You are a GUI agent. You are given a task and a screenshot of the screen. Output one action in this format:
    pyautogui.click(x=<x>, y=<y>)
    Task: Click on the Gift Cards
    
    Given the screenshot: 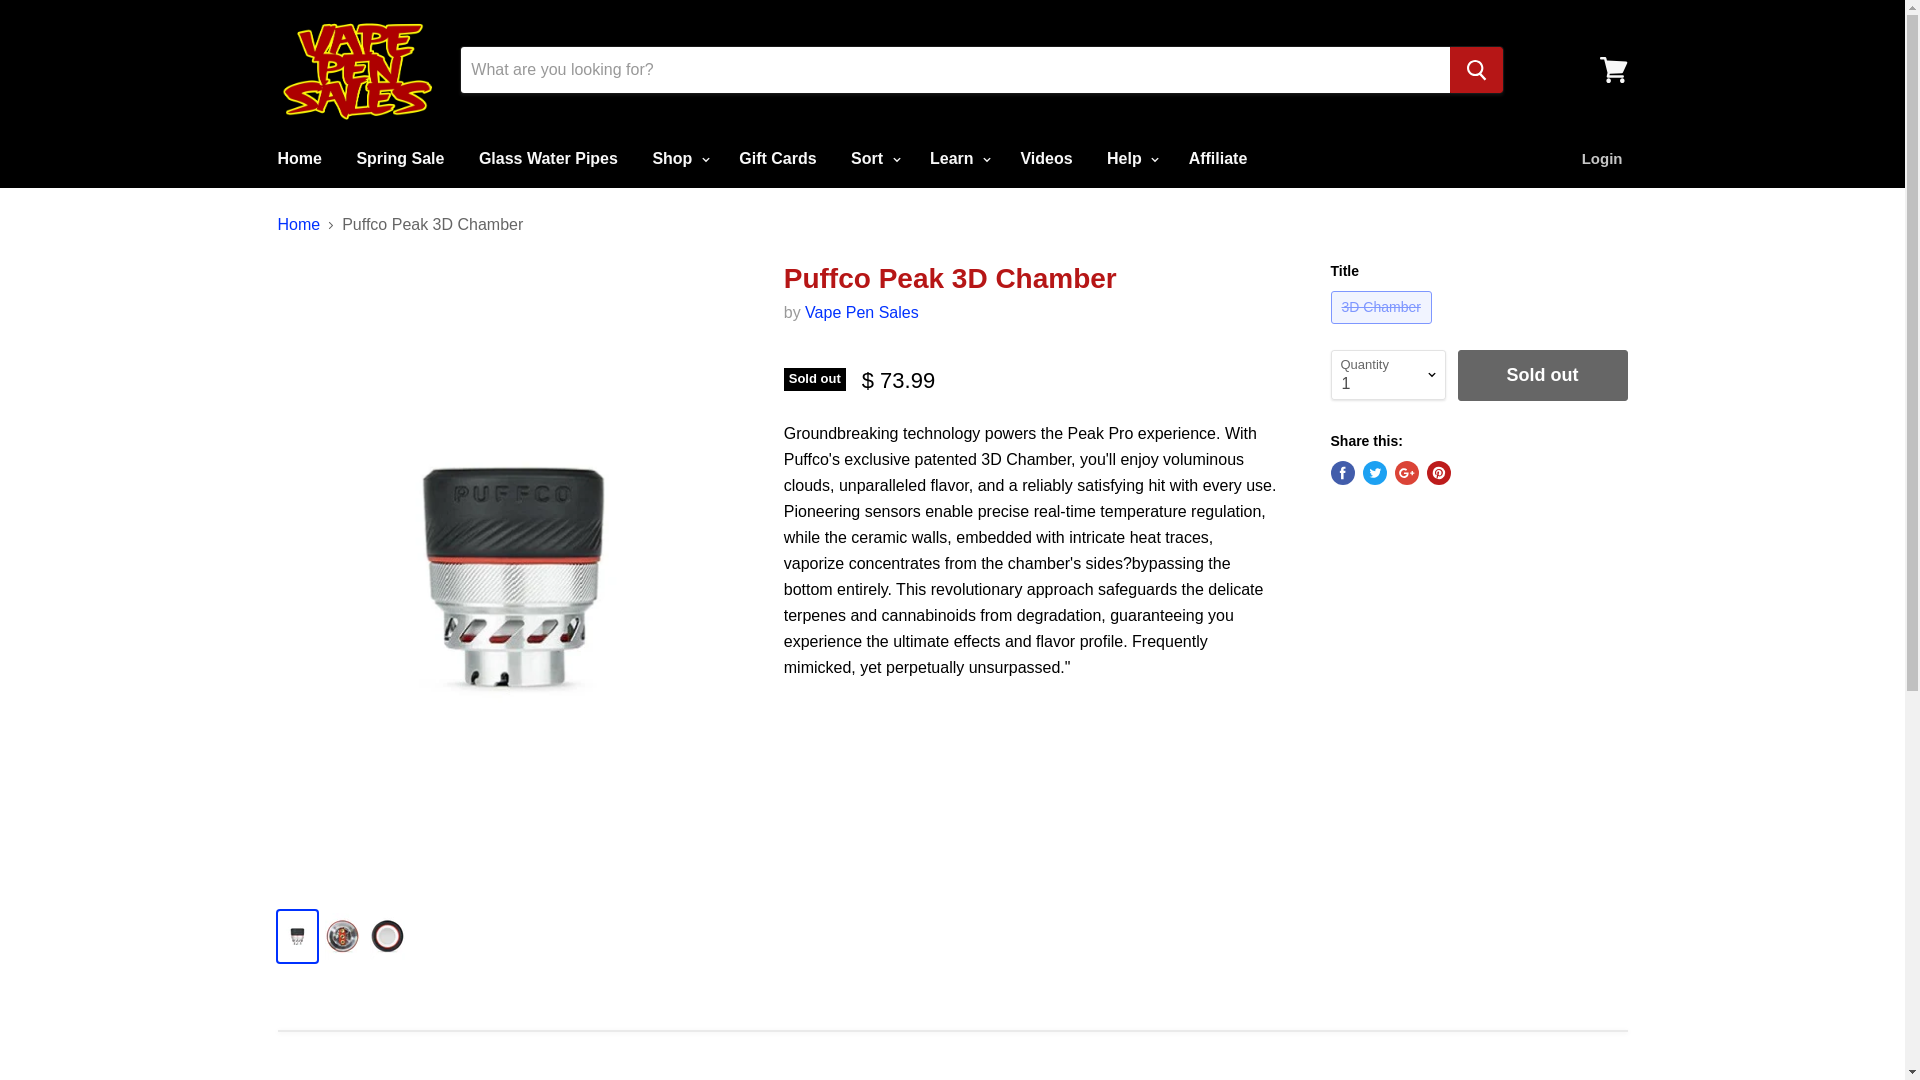 What is the action you would take?
    pyautogui.click(x=777, y=159)
    